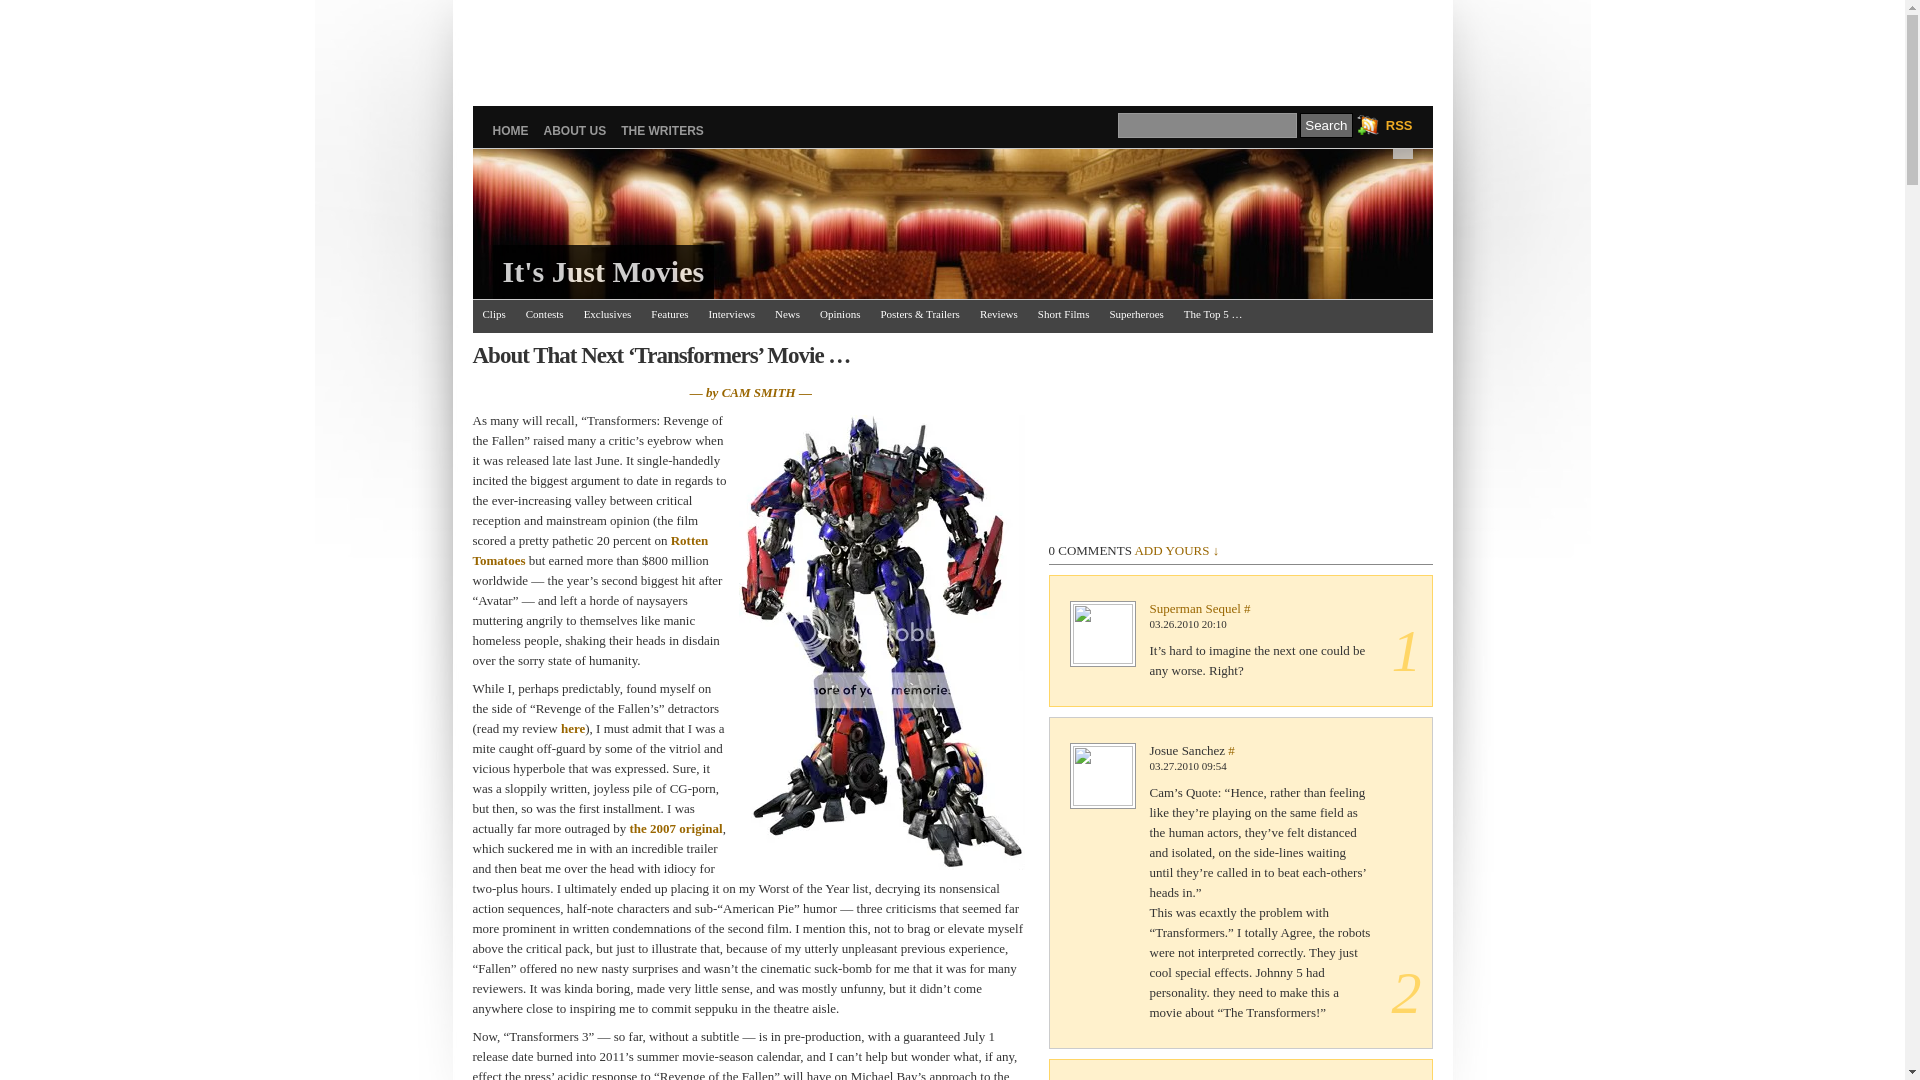  What do you see at coordinates (574, 130) in the screenshot?
I see `ABOUT US` at bounding box center [574, 130].